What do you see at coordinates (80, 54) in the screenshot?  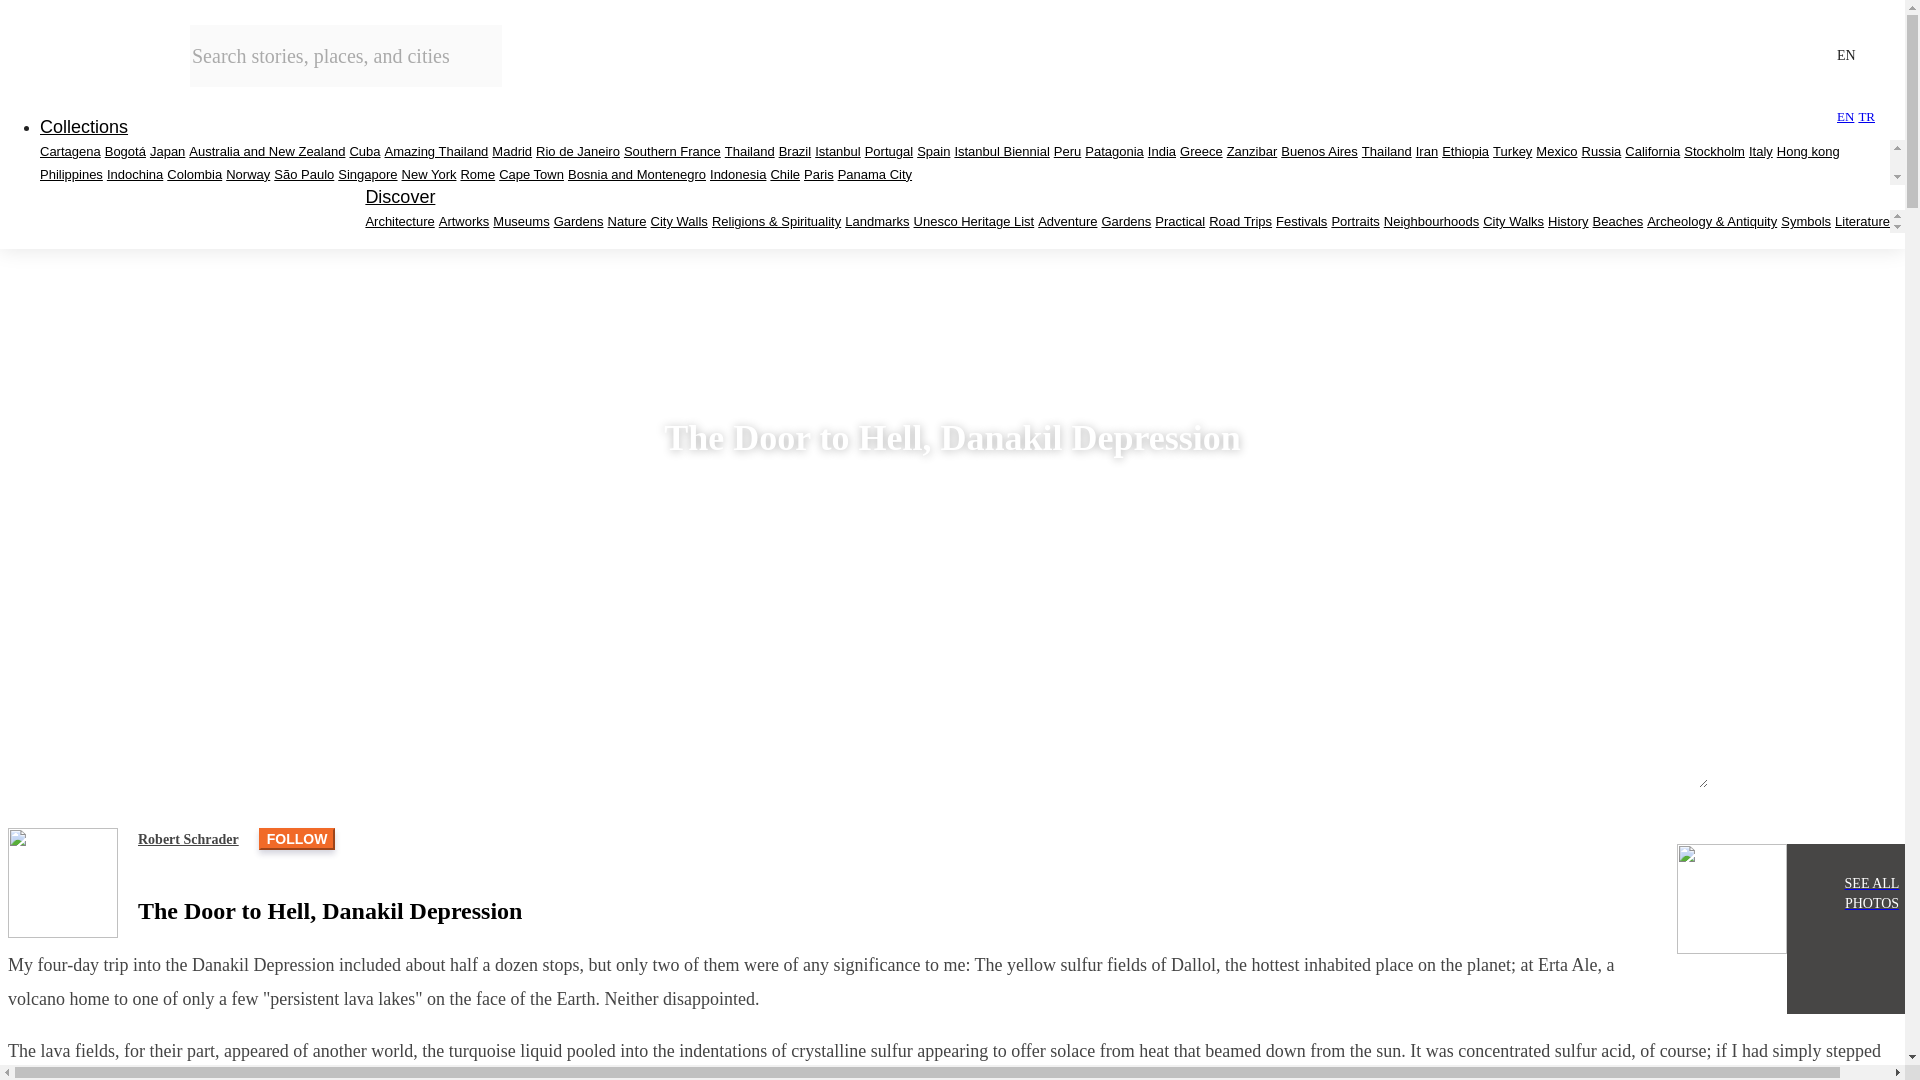 I see `OpusTravel` at bounding box center [80, 54].